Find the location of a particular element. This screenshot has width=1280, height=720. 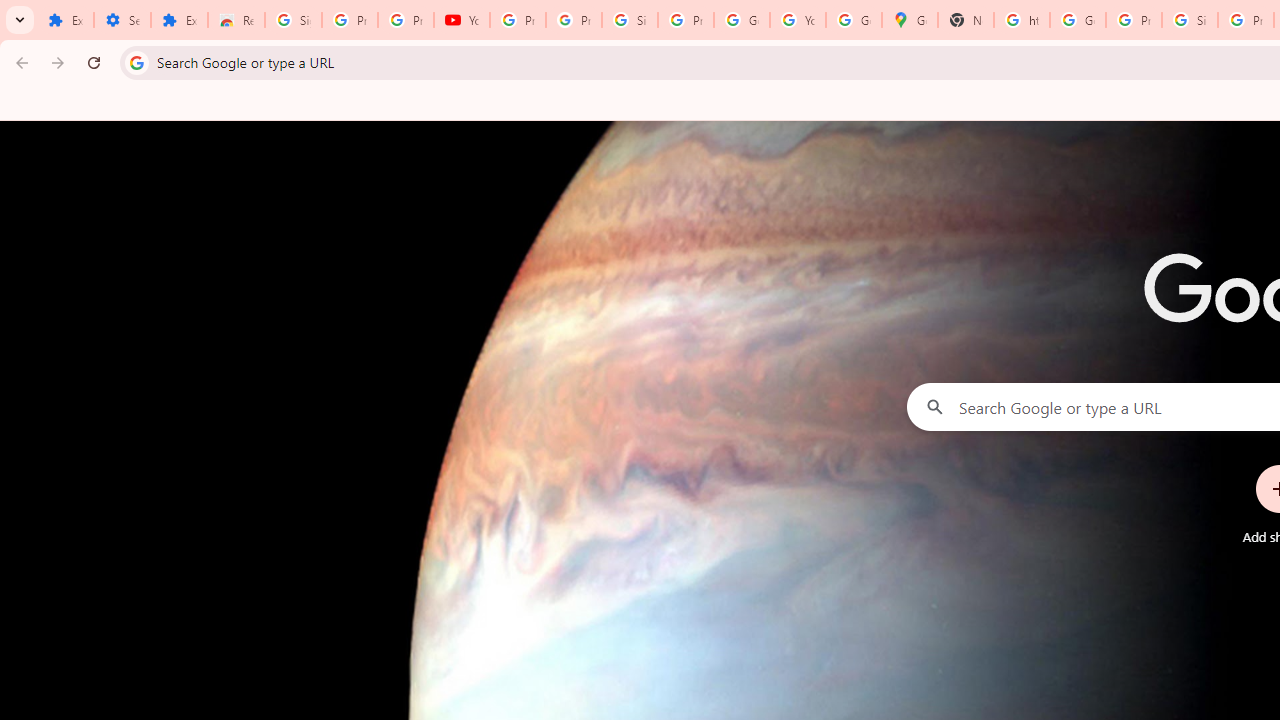

Sign in - Google Accounts is located at coordinates (629, 20).